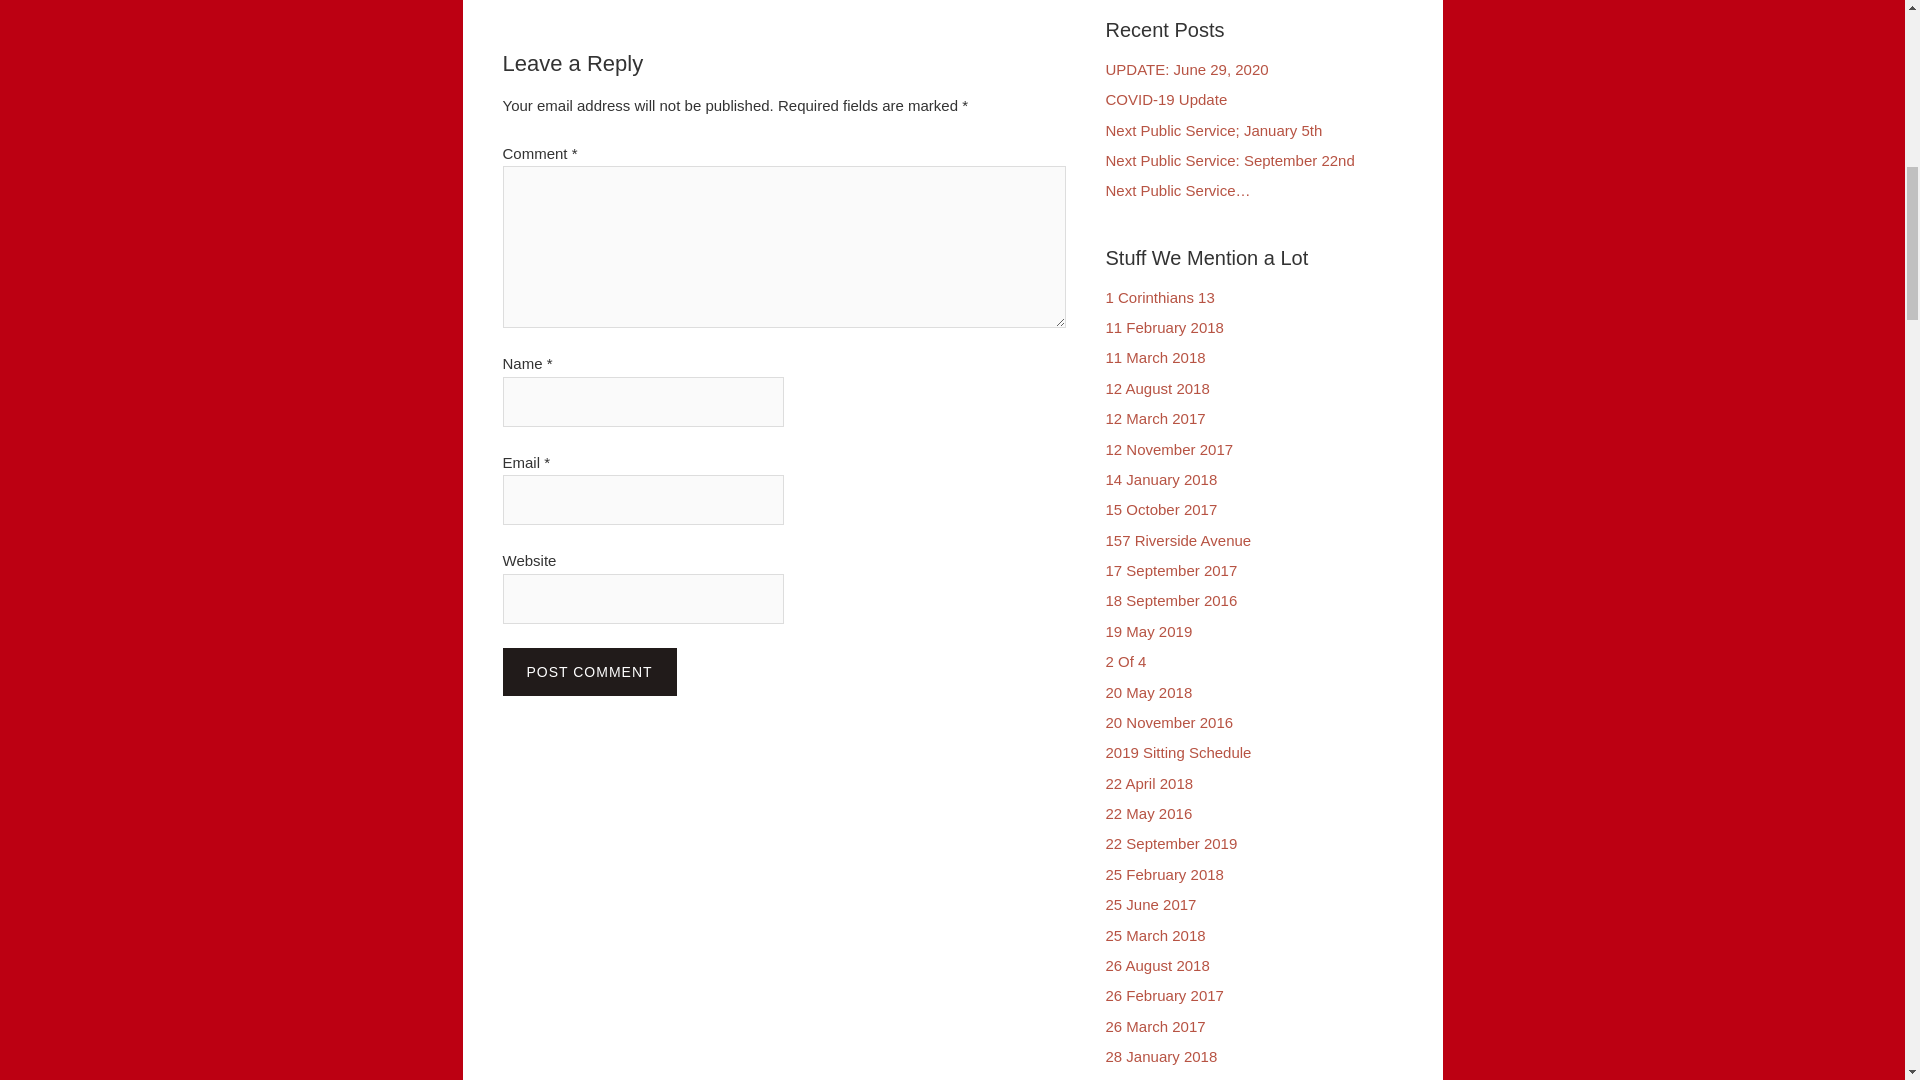  Describe the element at coordinates (1178, 540) in the screenshot. I see `157 Riverside Avenue` at that location.